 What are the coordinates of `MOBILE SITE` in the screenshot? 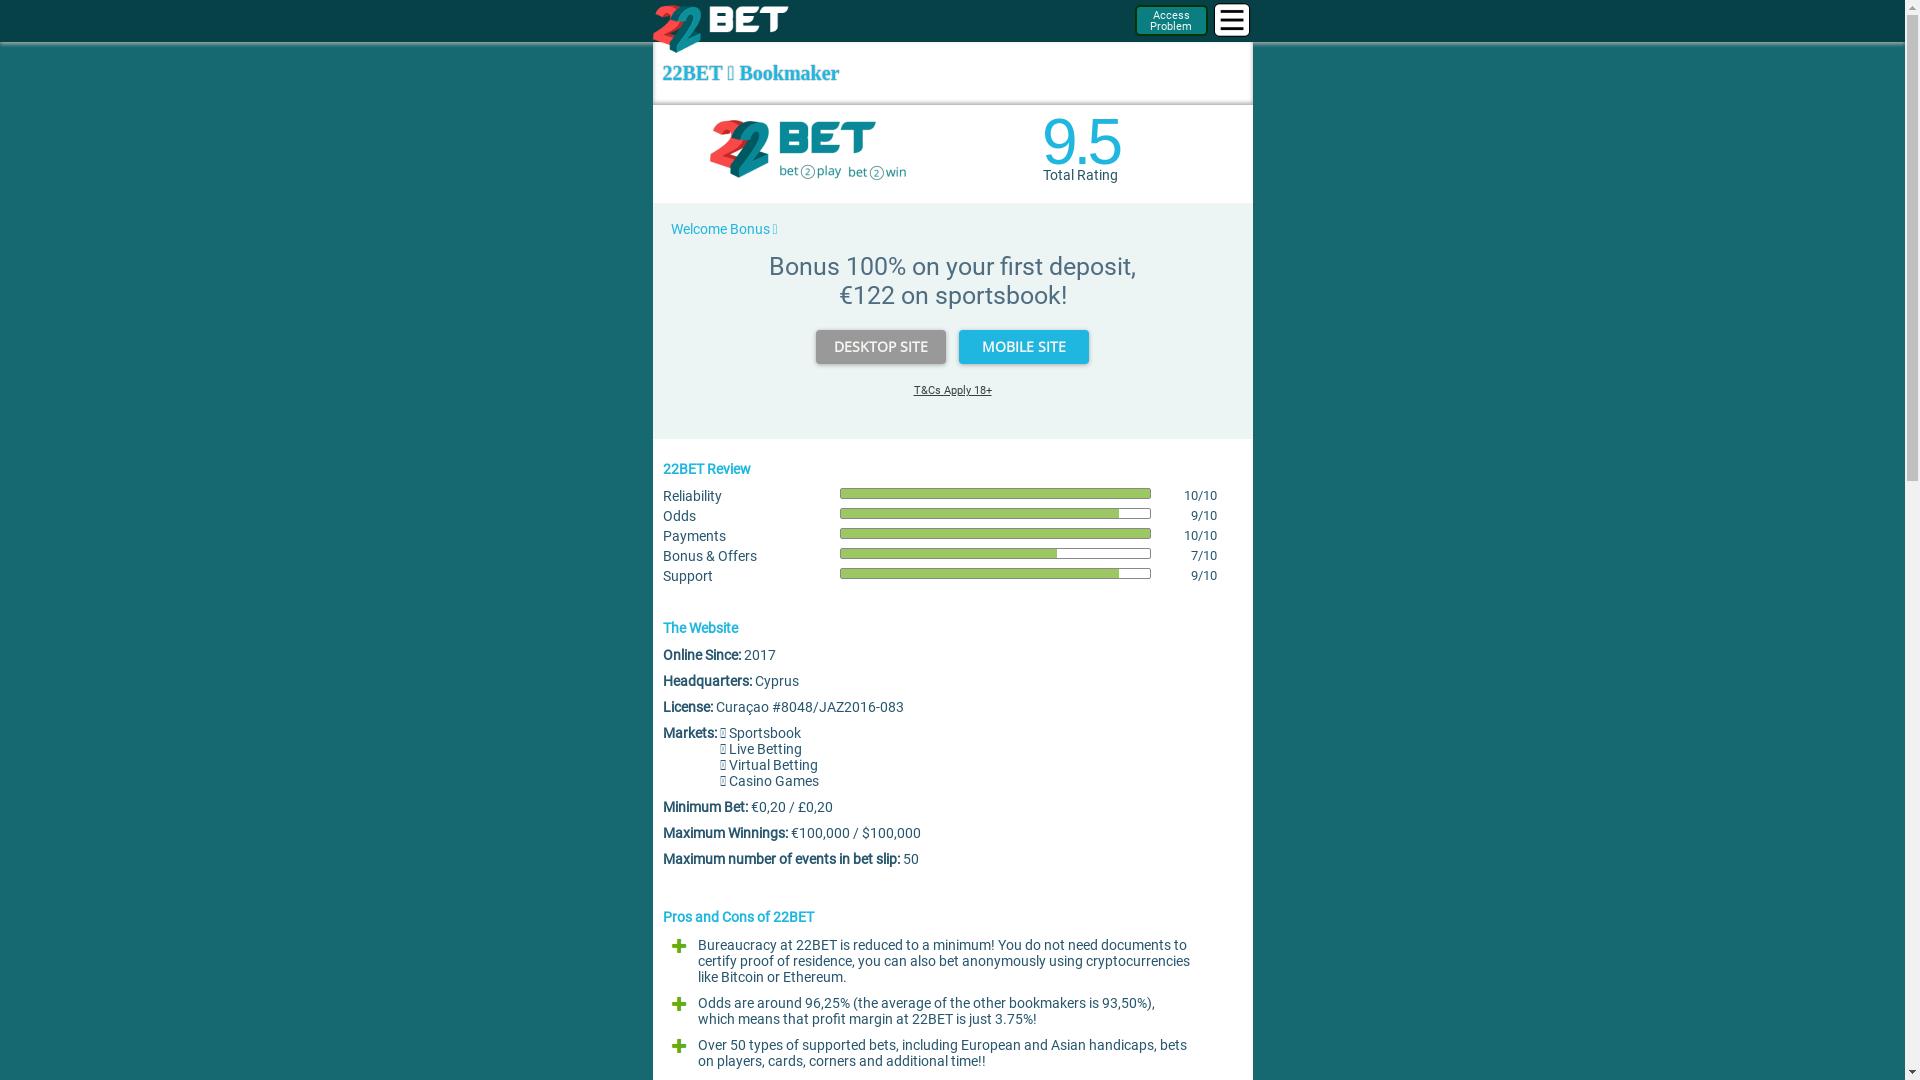 It's located at (1024, 347).